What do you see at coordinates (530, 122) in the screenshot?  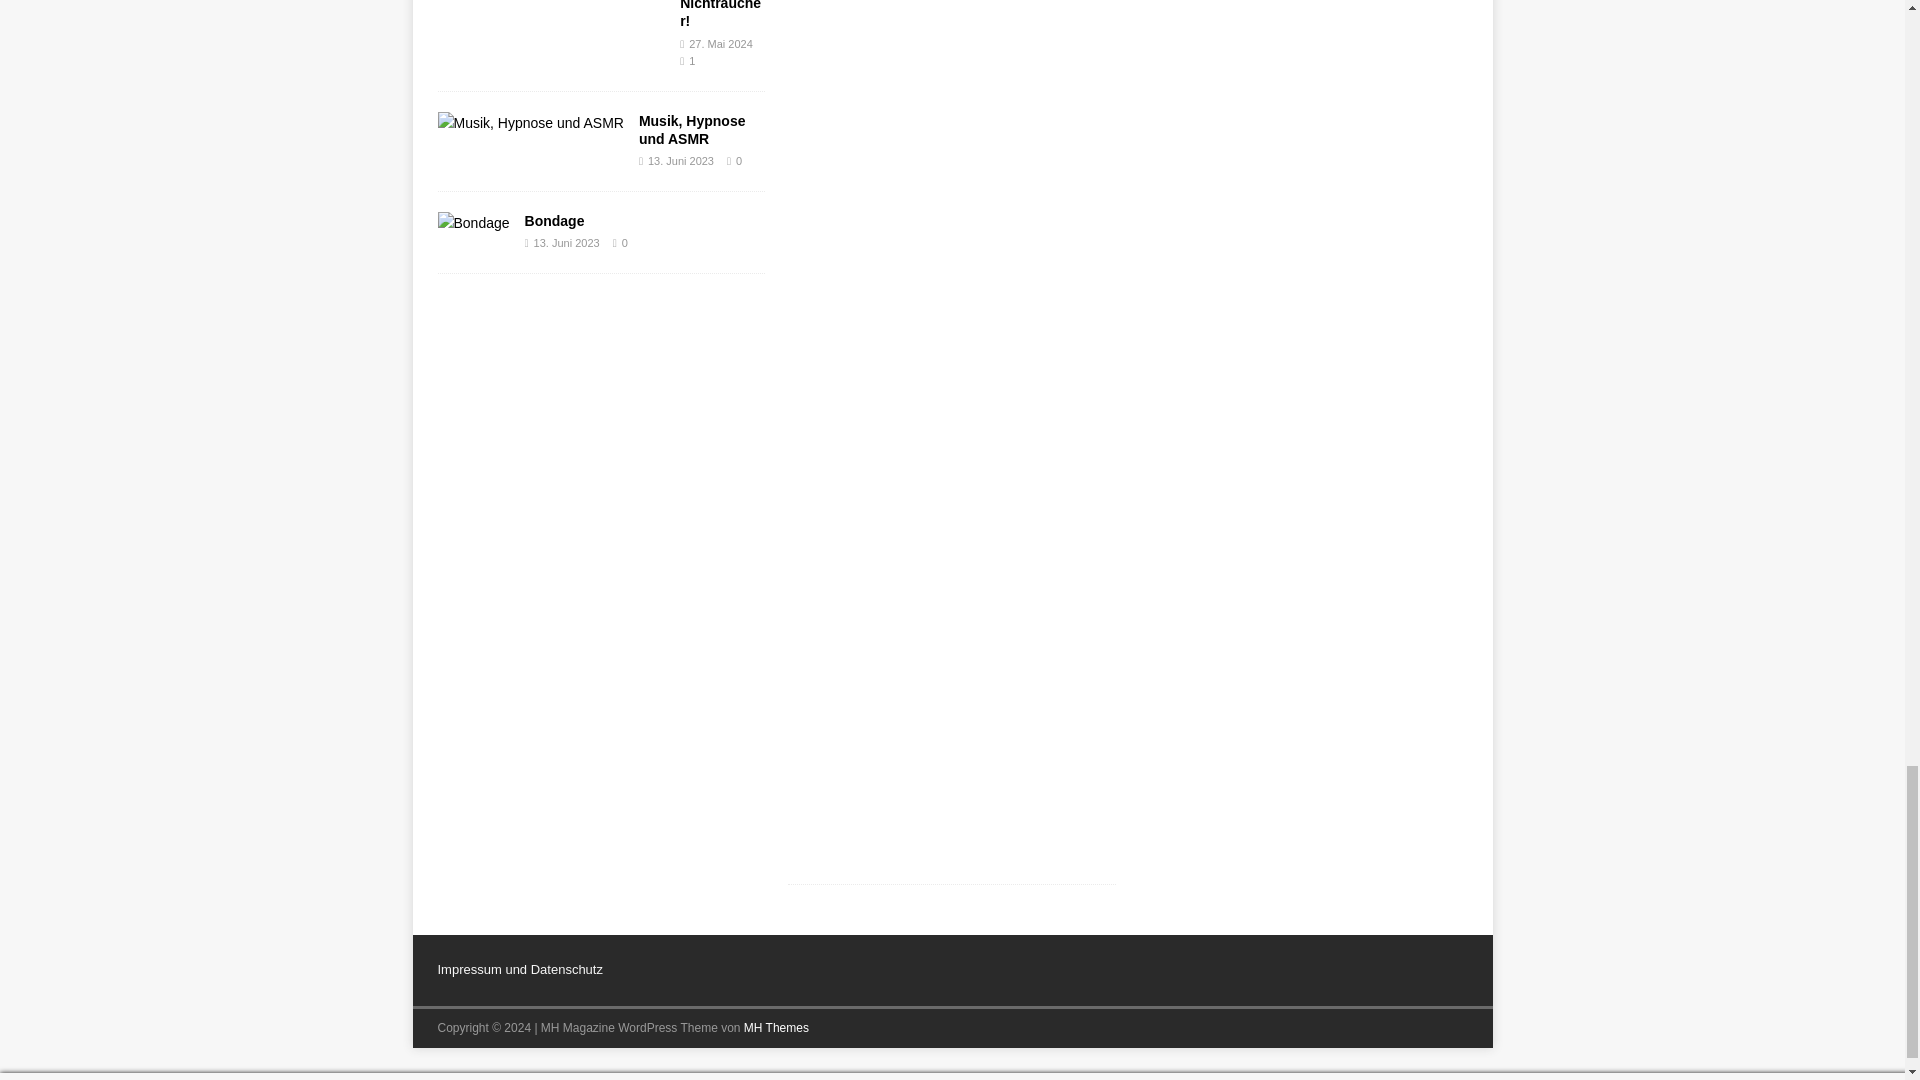 I see `Musik, Hypnose und ASMR` at bounding box center [530, 122].